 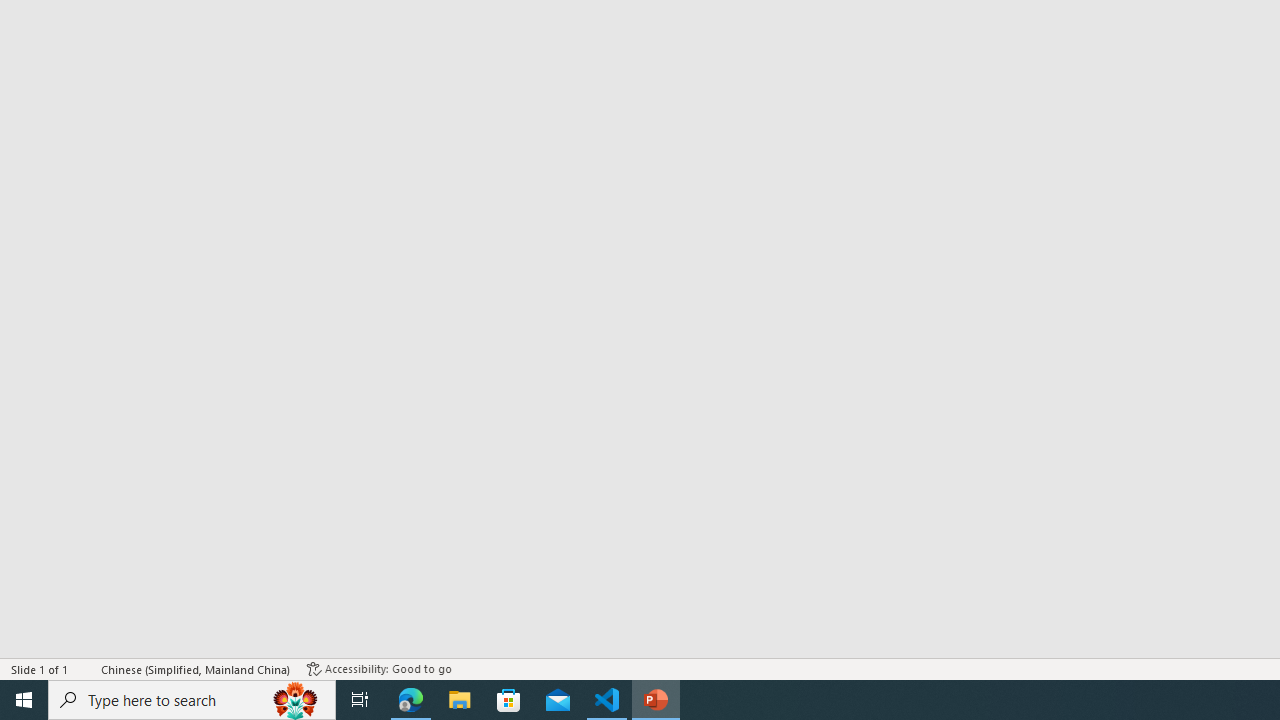 What do you see at coordinates (379, 668) in the screenshot?
I see `Accessibility Checker Accessibility: Good to go` at bounding box center [379, 668].